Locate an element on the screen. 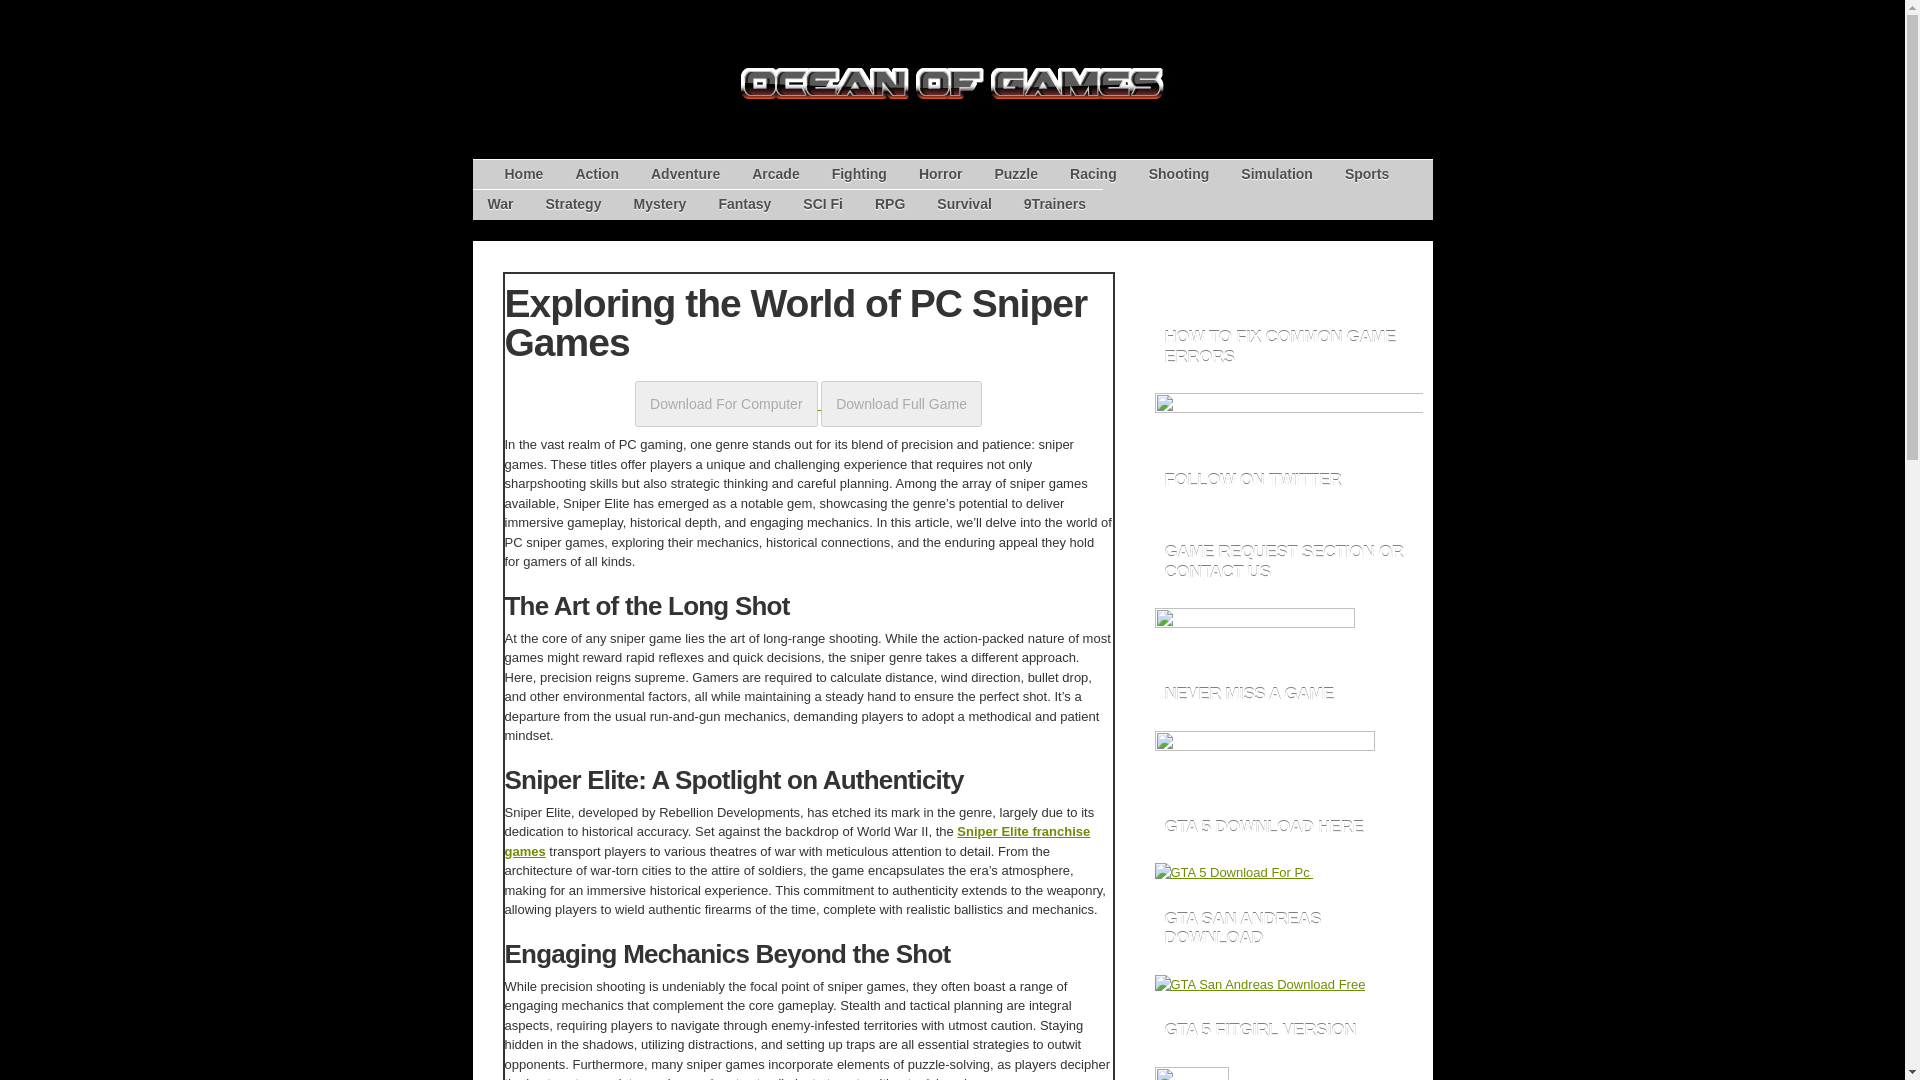 This screenshot has width=1920, height=1080. Horror is located at coordinates (940, 174).